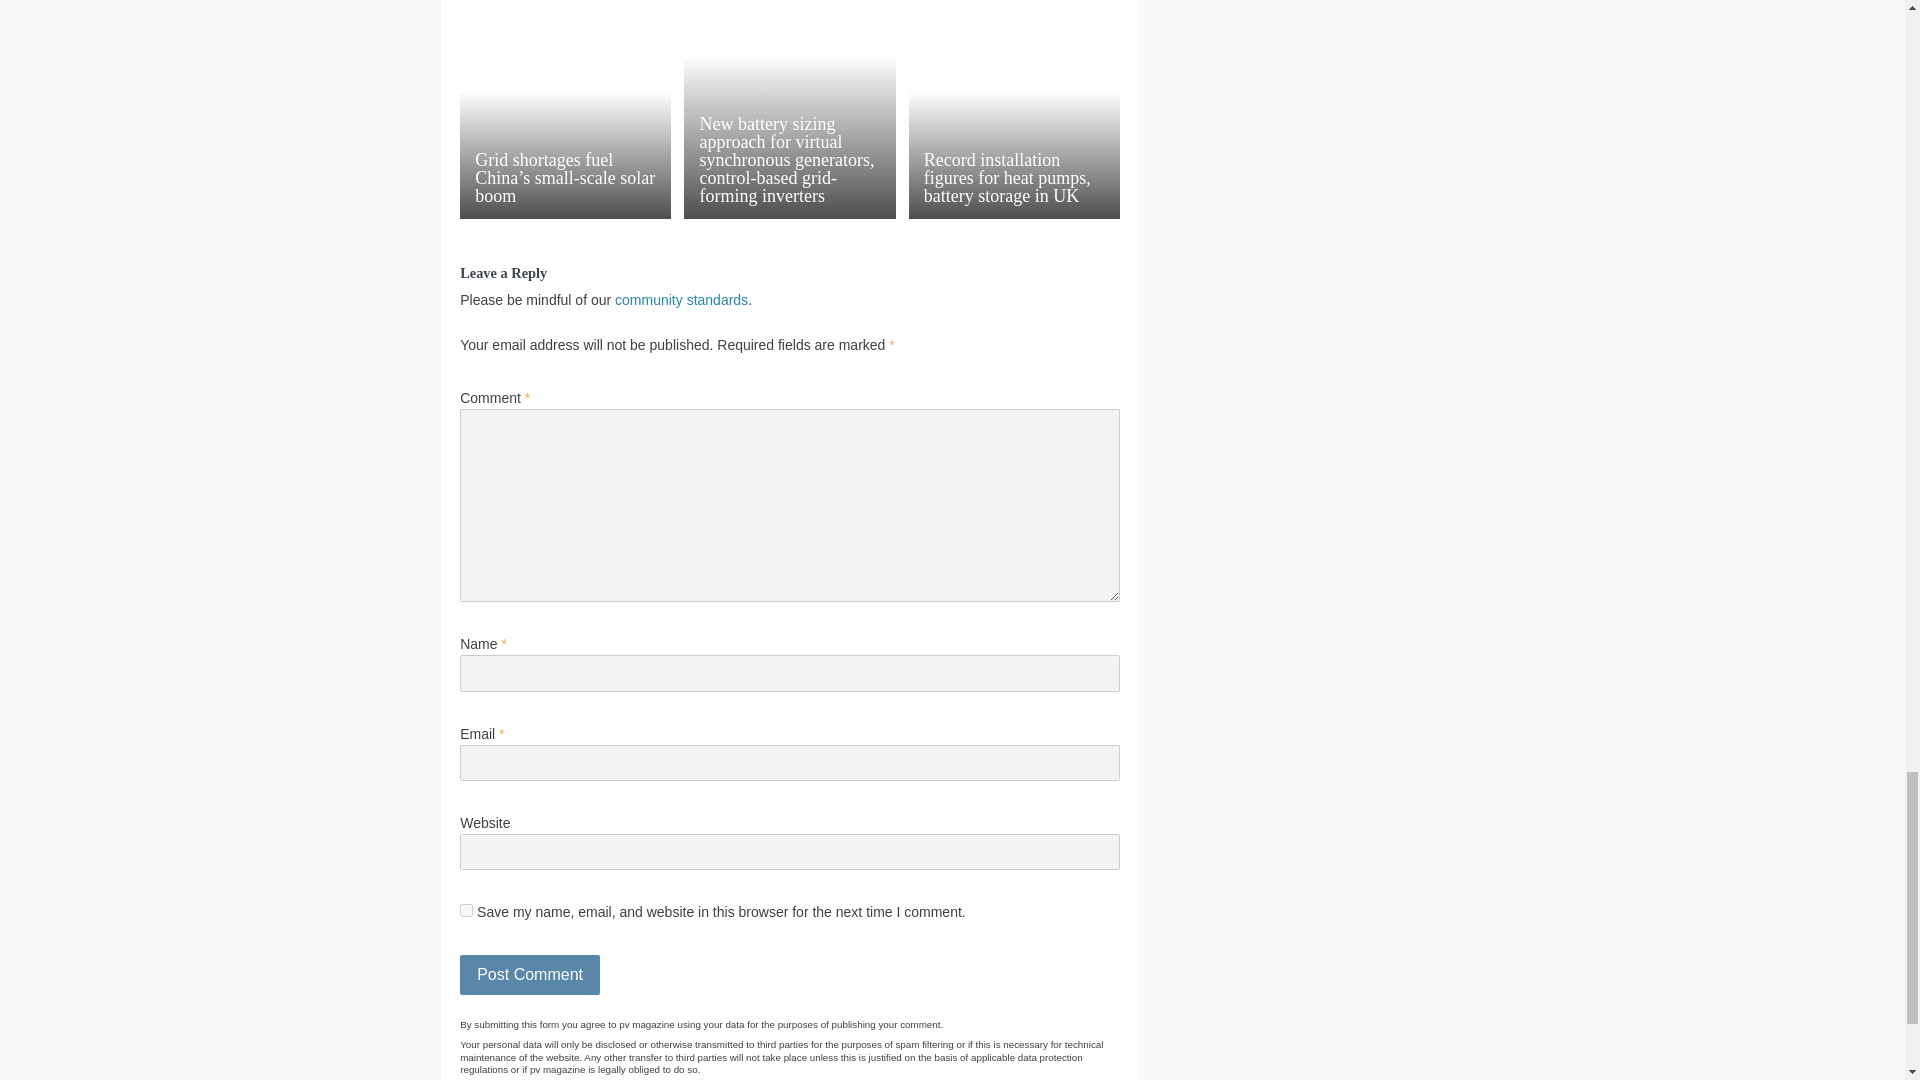  I want to click on Post Comment, so click(530, 974).